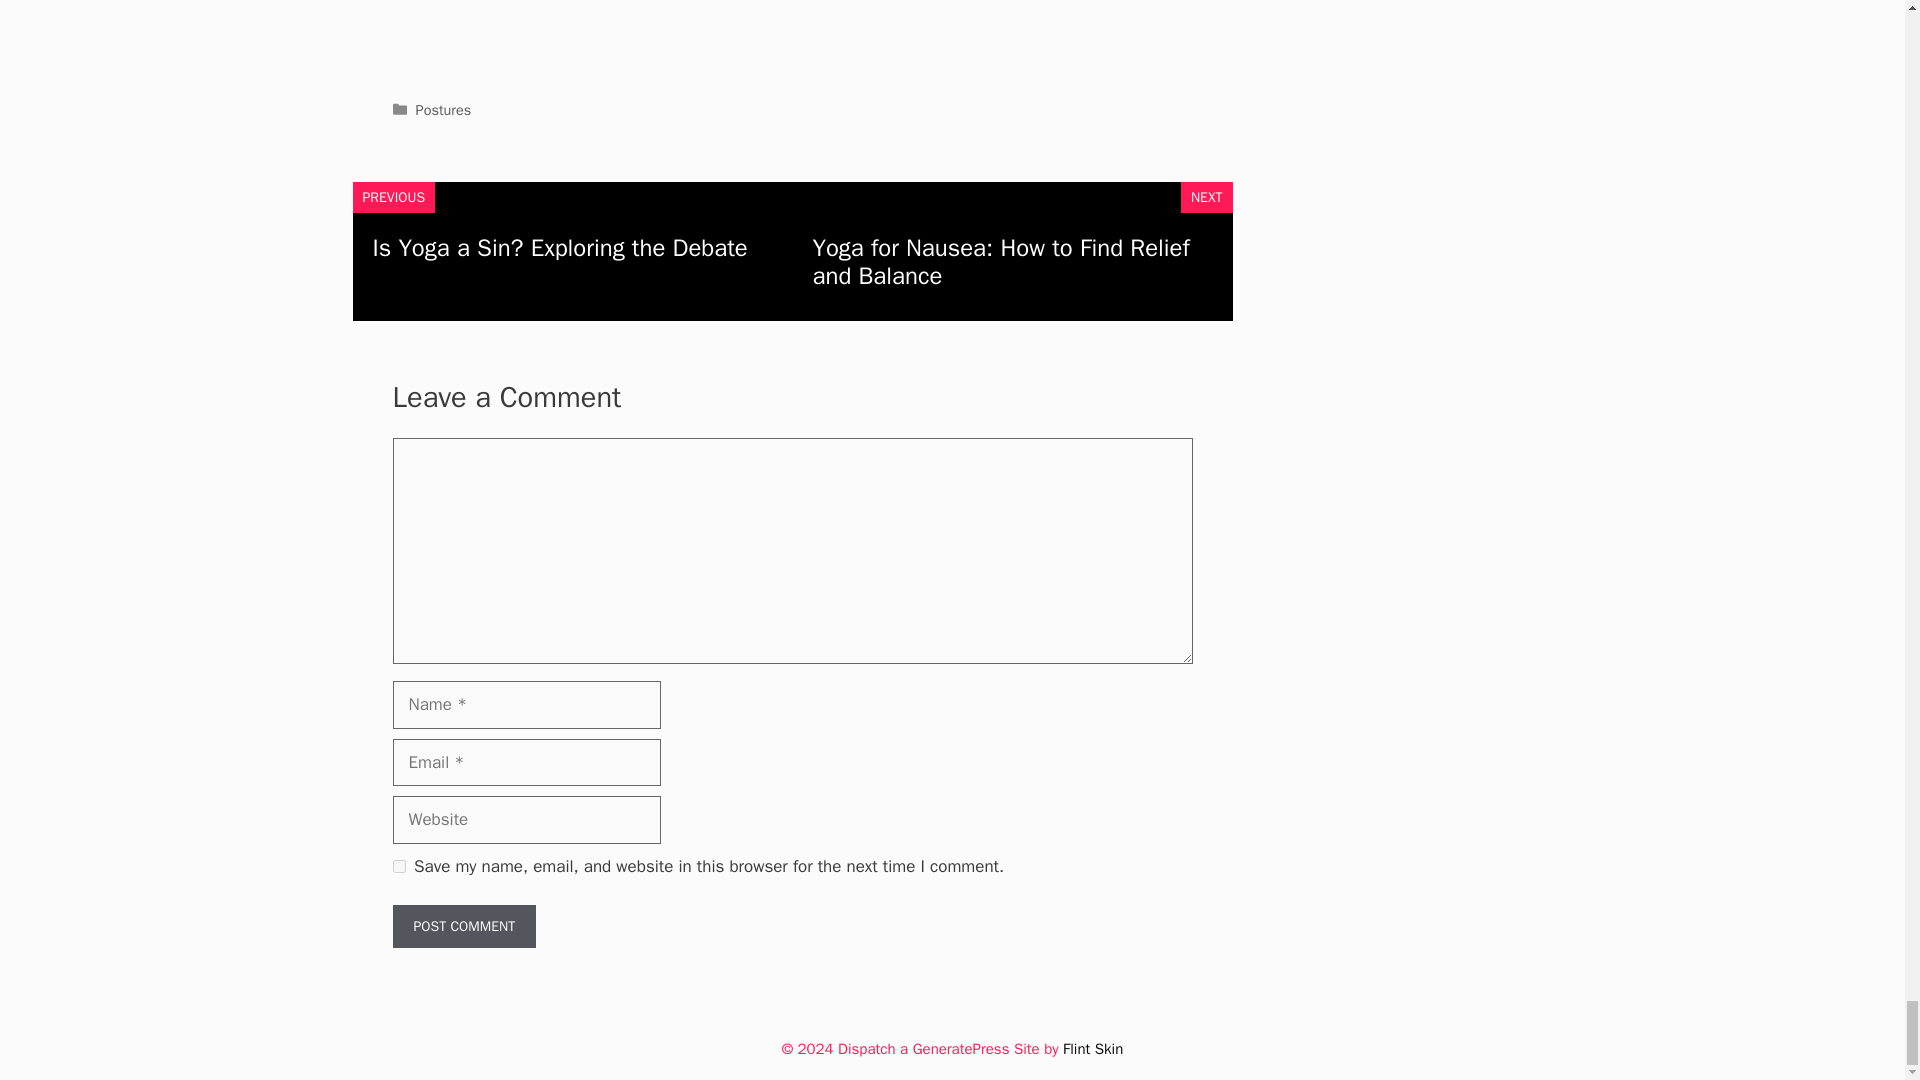 The width and height of the screenshot is (1920, 1080). Describe the element at coordinates (444, 110) in the screenshot. I see `Postures` at that location.